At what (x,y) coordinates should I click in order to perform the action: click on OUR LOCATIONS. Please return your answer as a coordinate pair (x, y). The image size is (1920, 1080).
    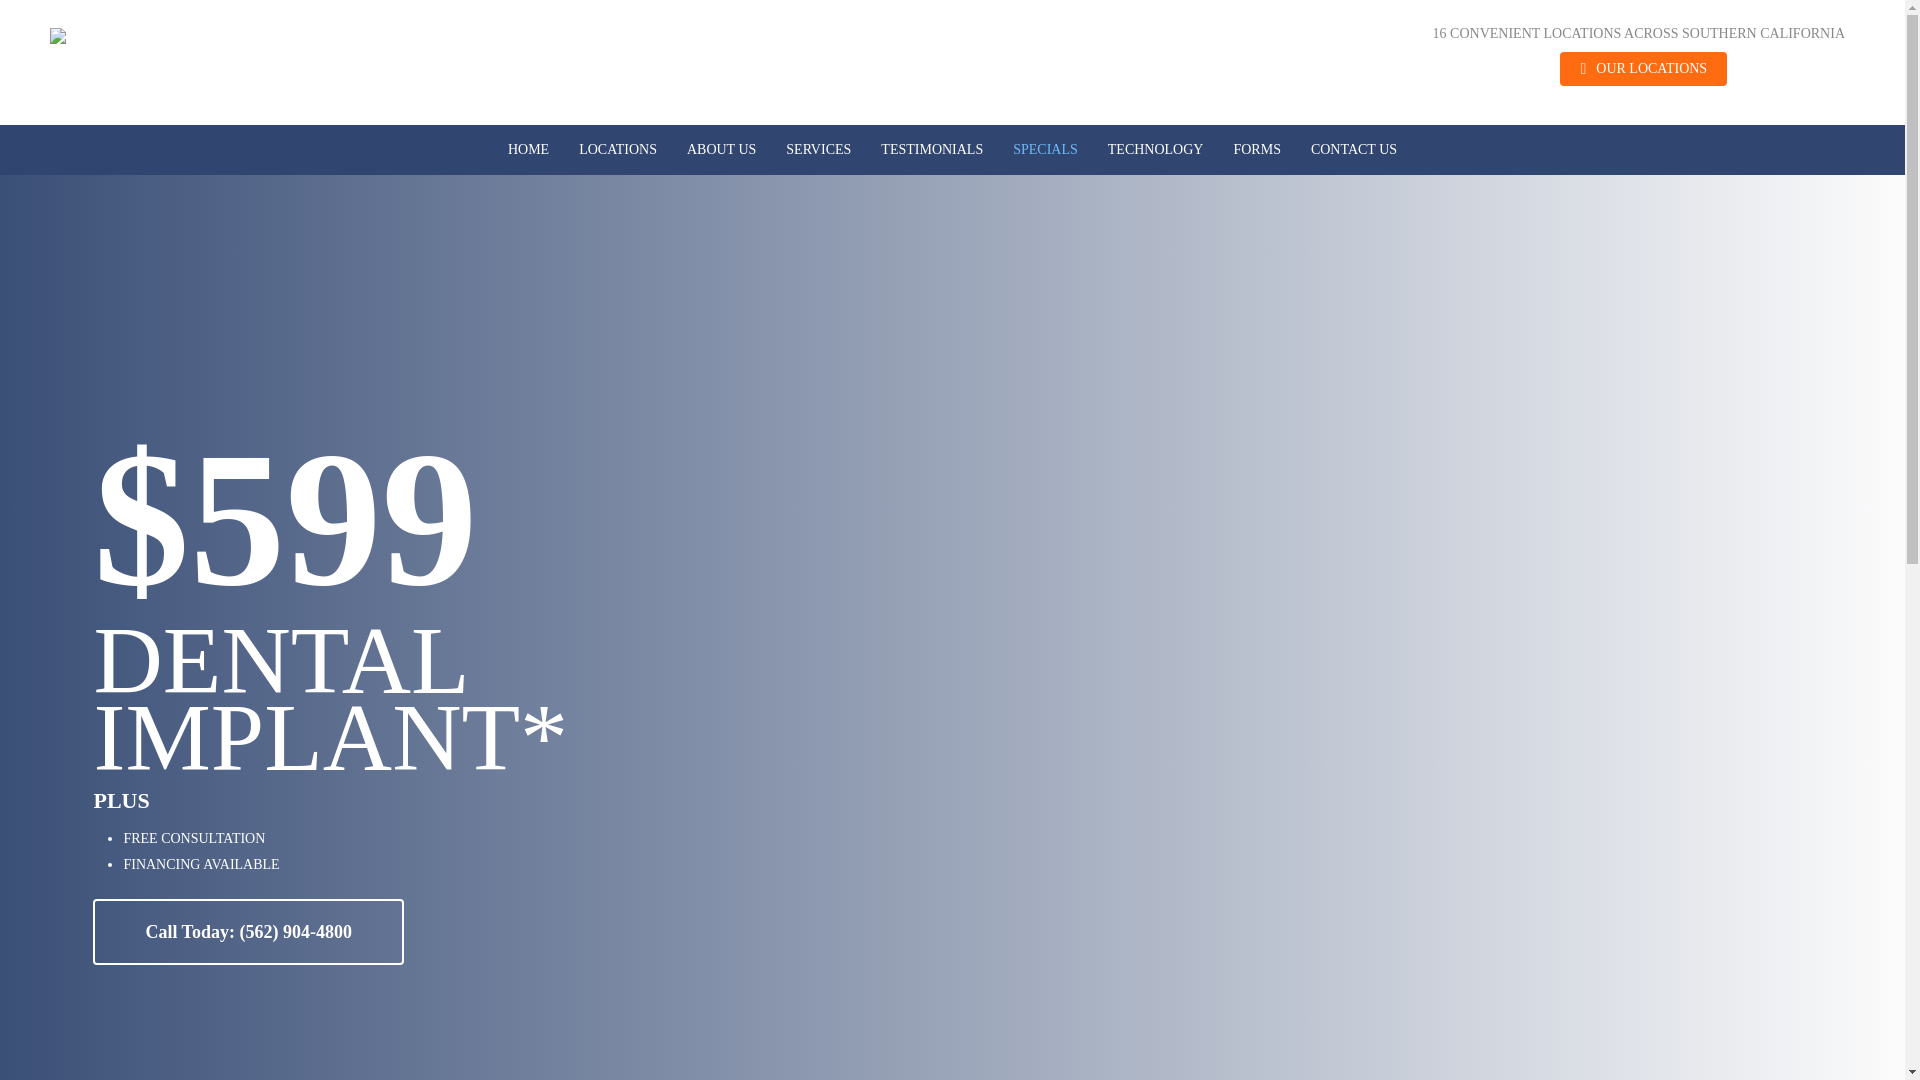
    Looking at the image, I should click on (1642, 68).